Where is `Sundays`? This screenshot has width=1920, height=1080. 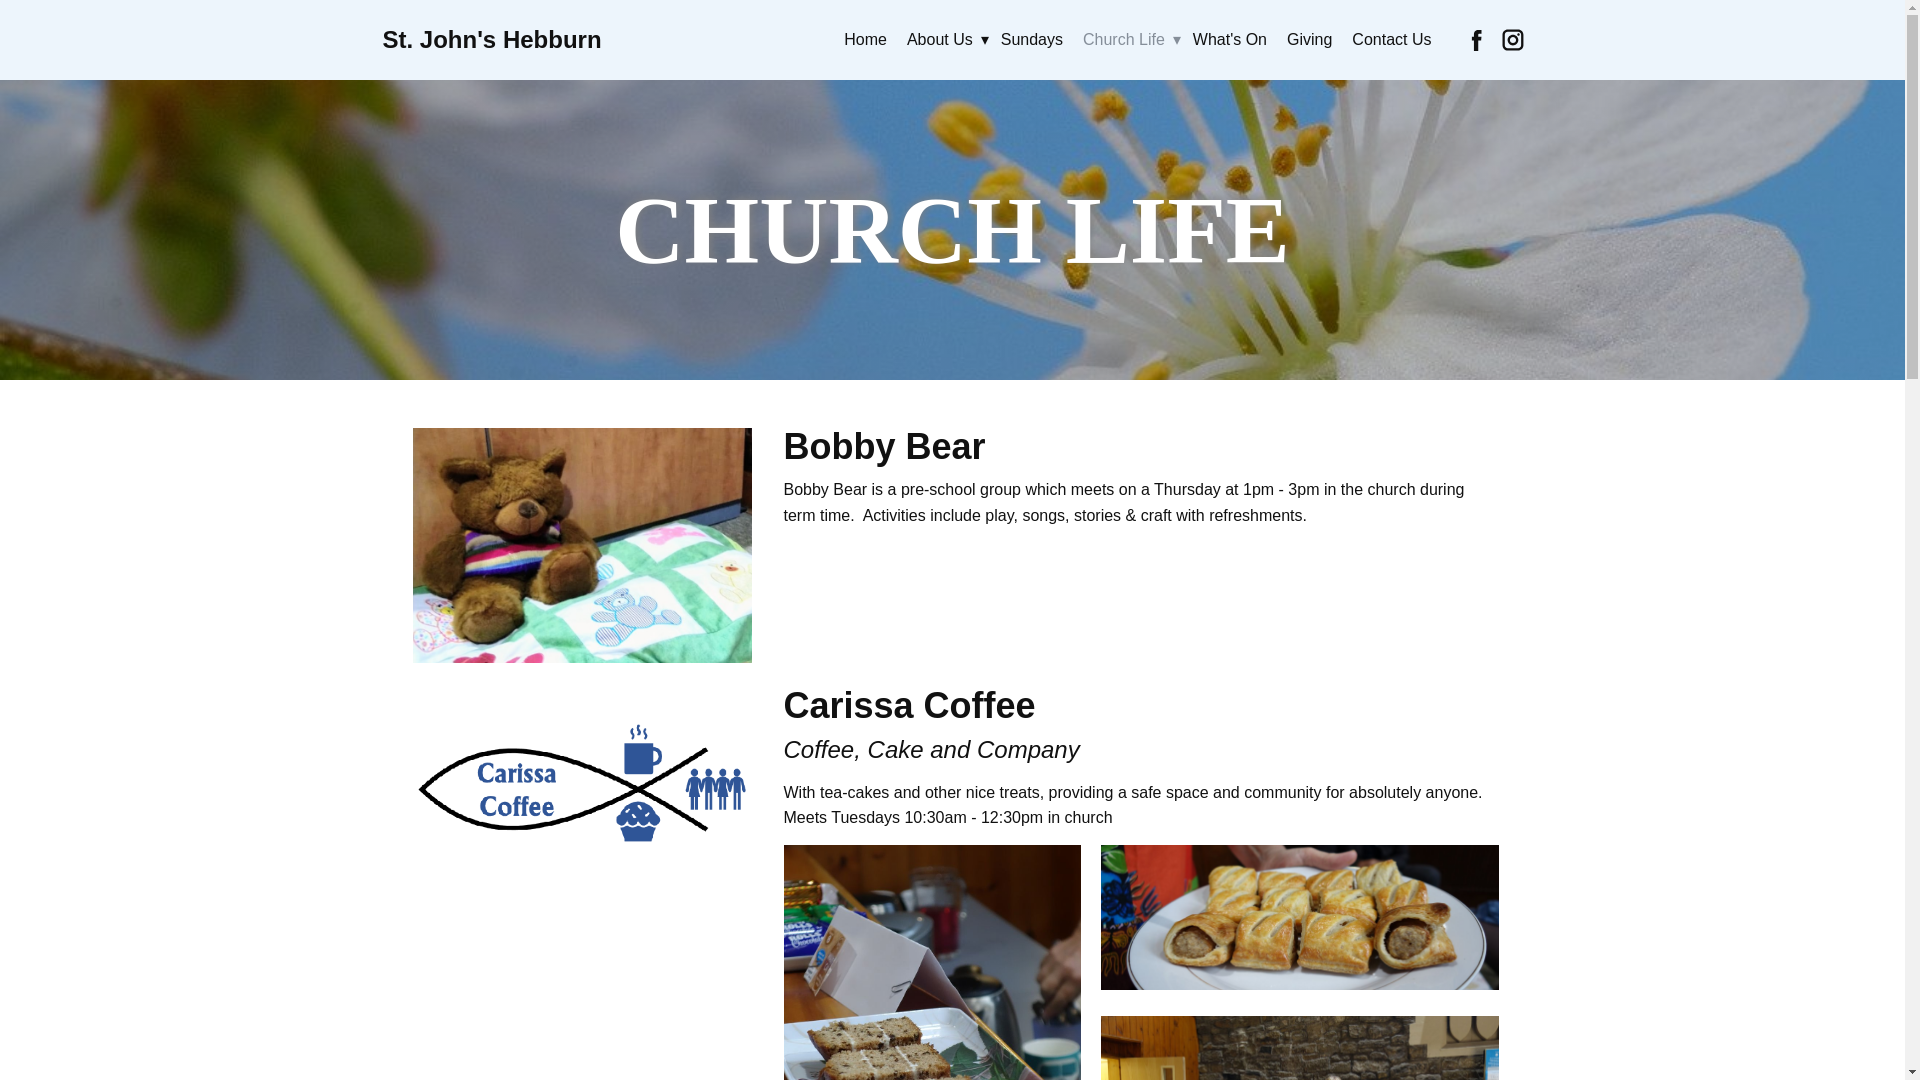 Sundays is located at coordinates (1032, 40).